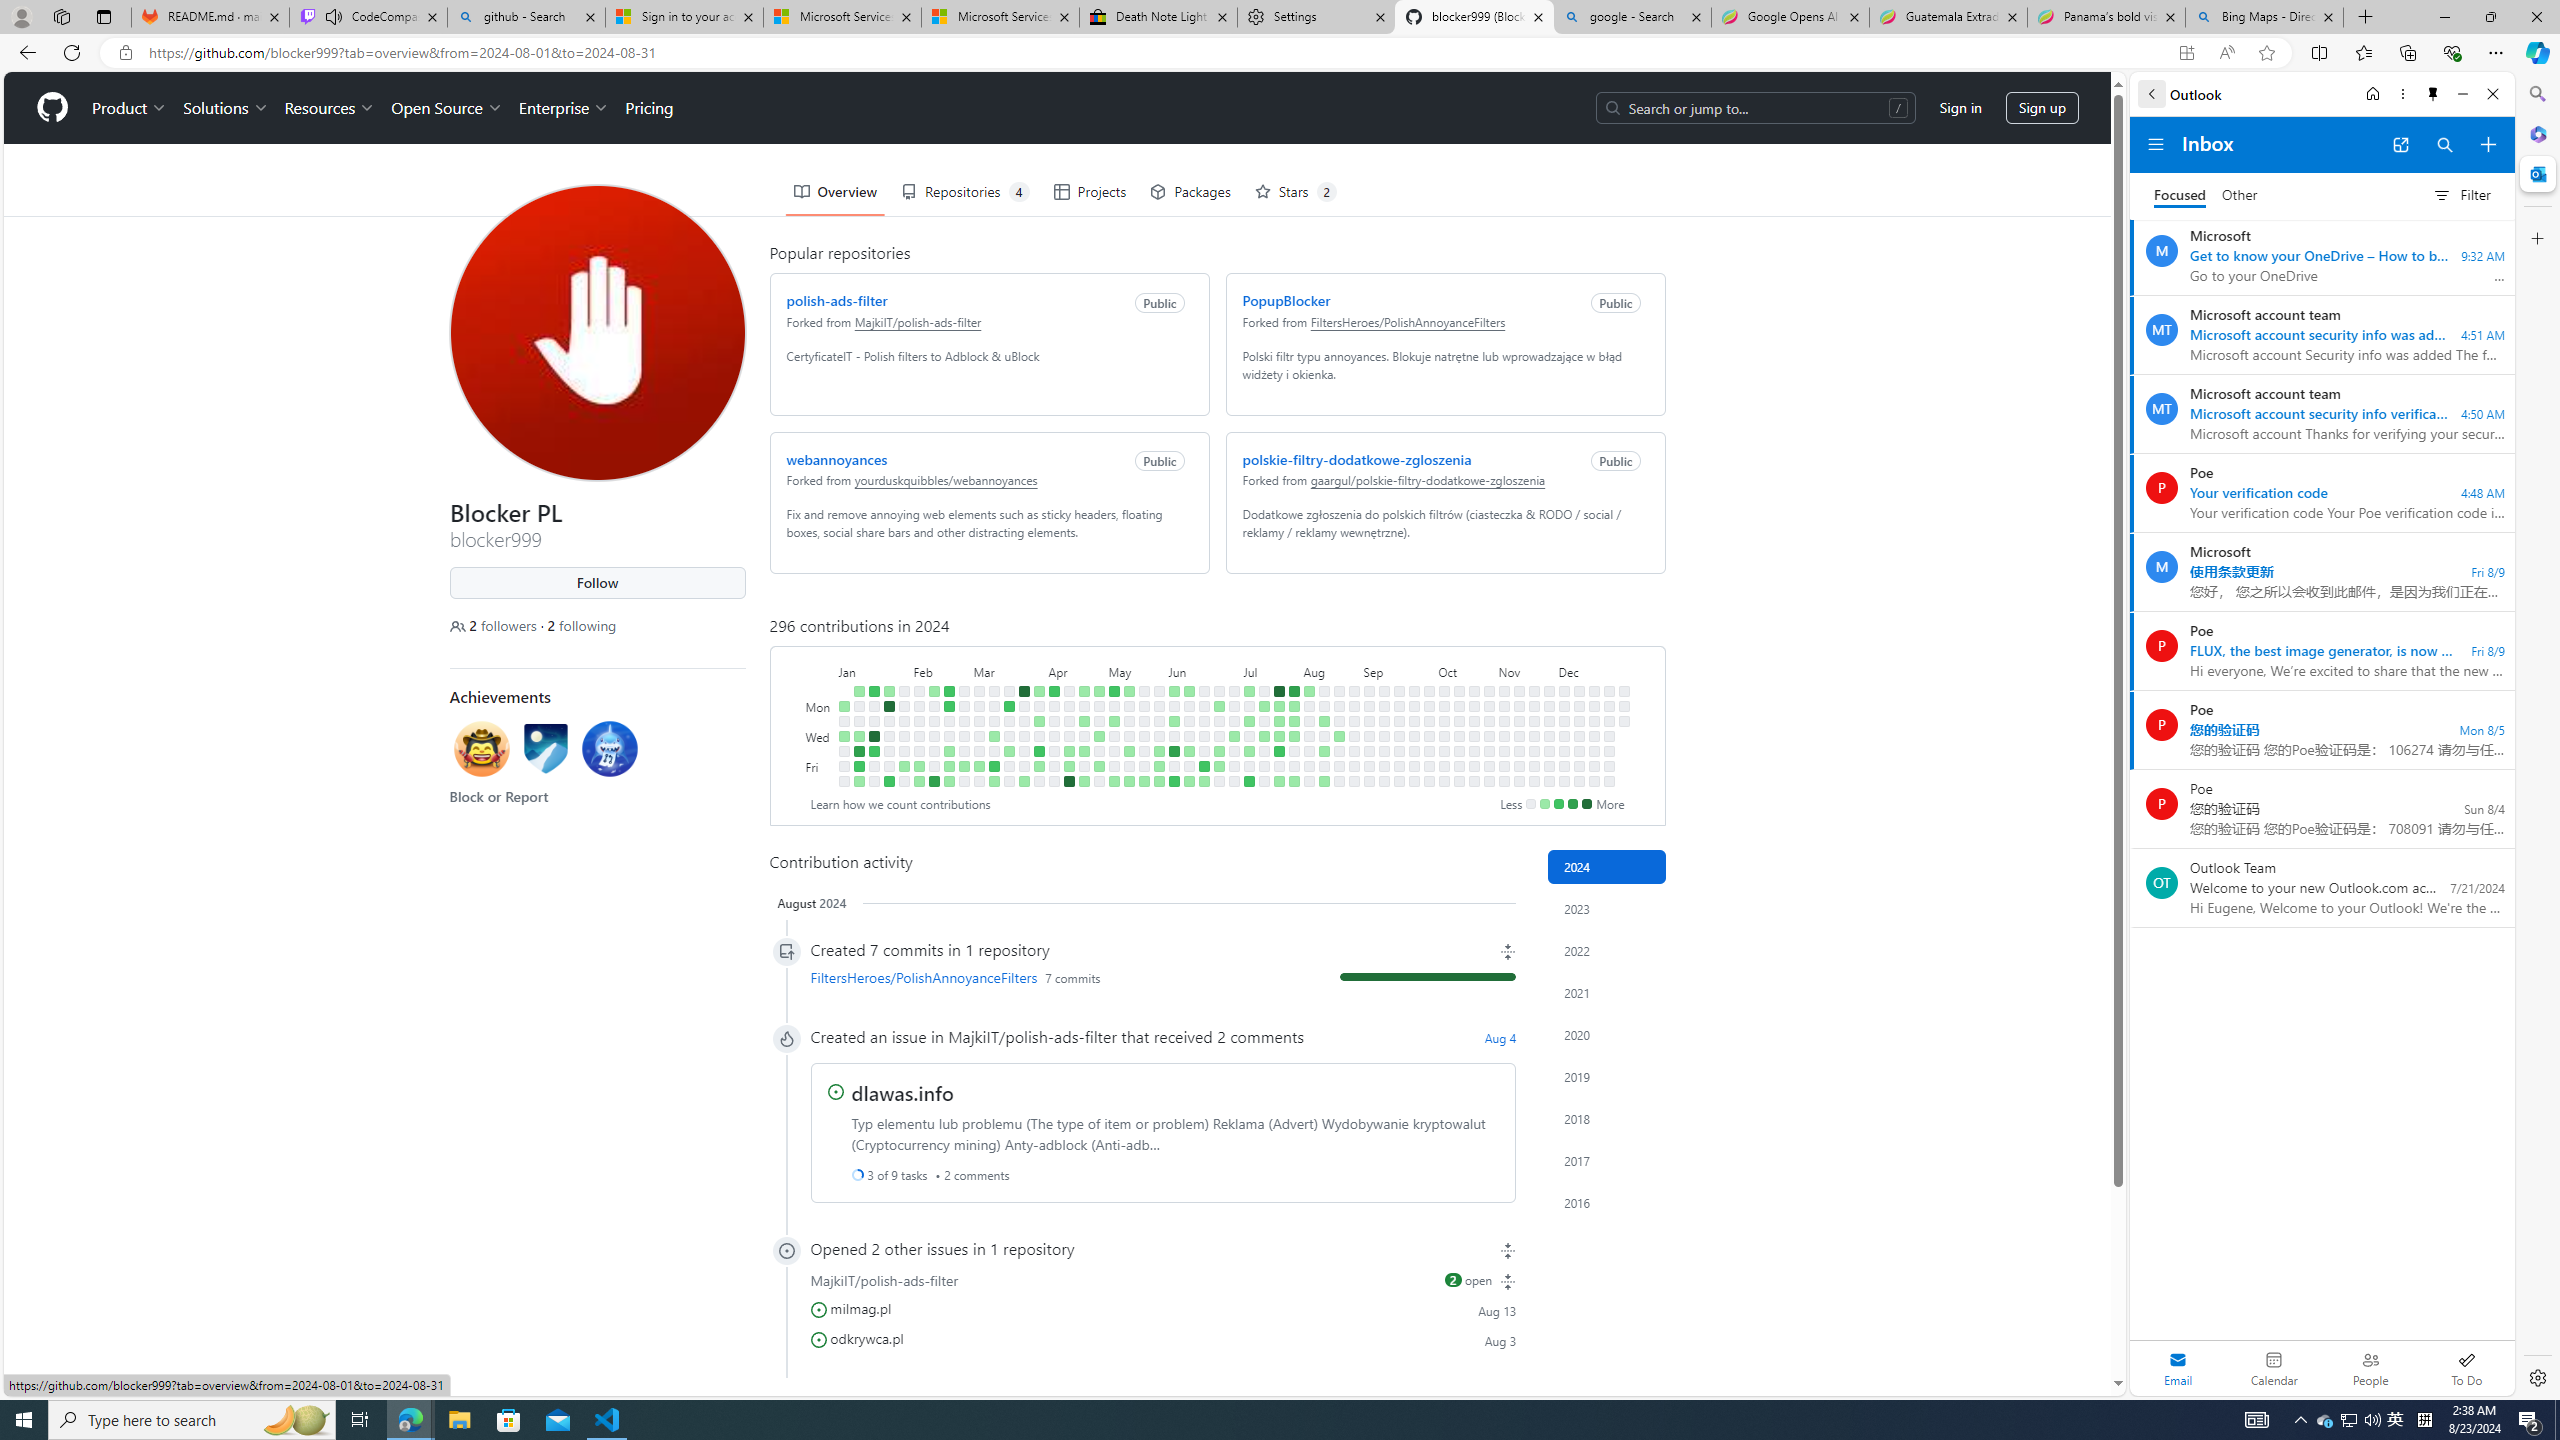 Image resolution: width=2560 pixels, height=1440 pixels. Describe the element at coordinates (545, 752) in the screenshot. I see `Achievement: Arctic Code Vault Contributor` at that location.